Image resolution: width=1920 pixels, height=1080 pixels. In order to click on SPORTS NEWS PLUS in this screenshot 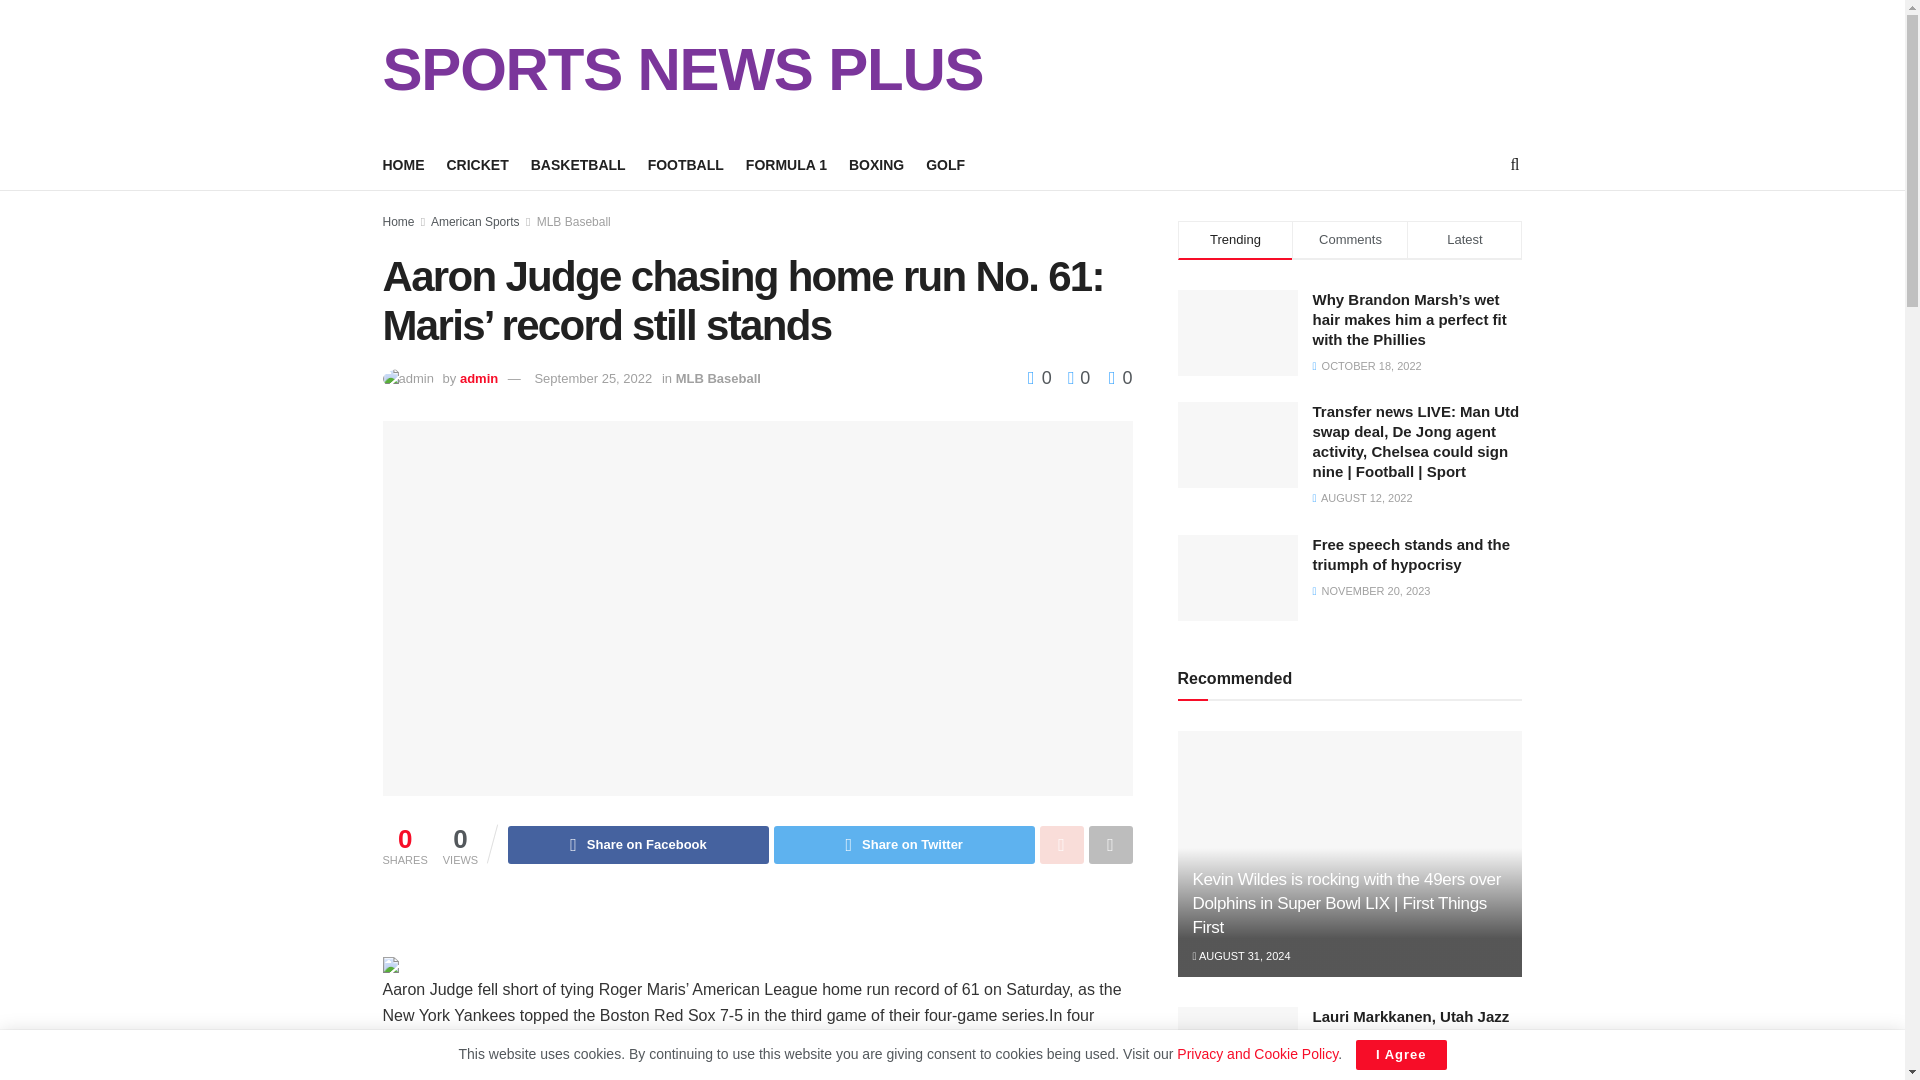, I will do `click(682, 70)`.